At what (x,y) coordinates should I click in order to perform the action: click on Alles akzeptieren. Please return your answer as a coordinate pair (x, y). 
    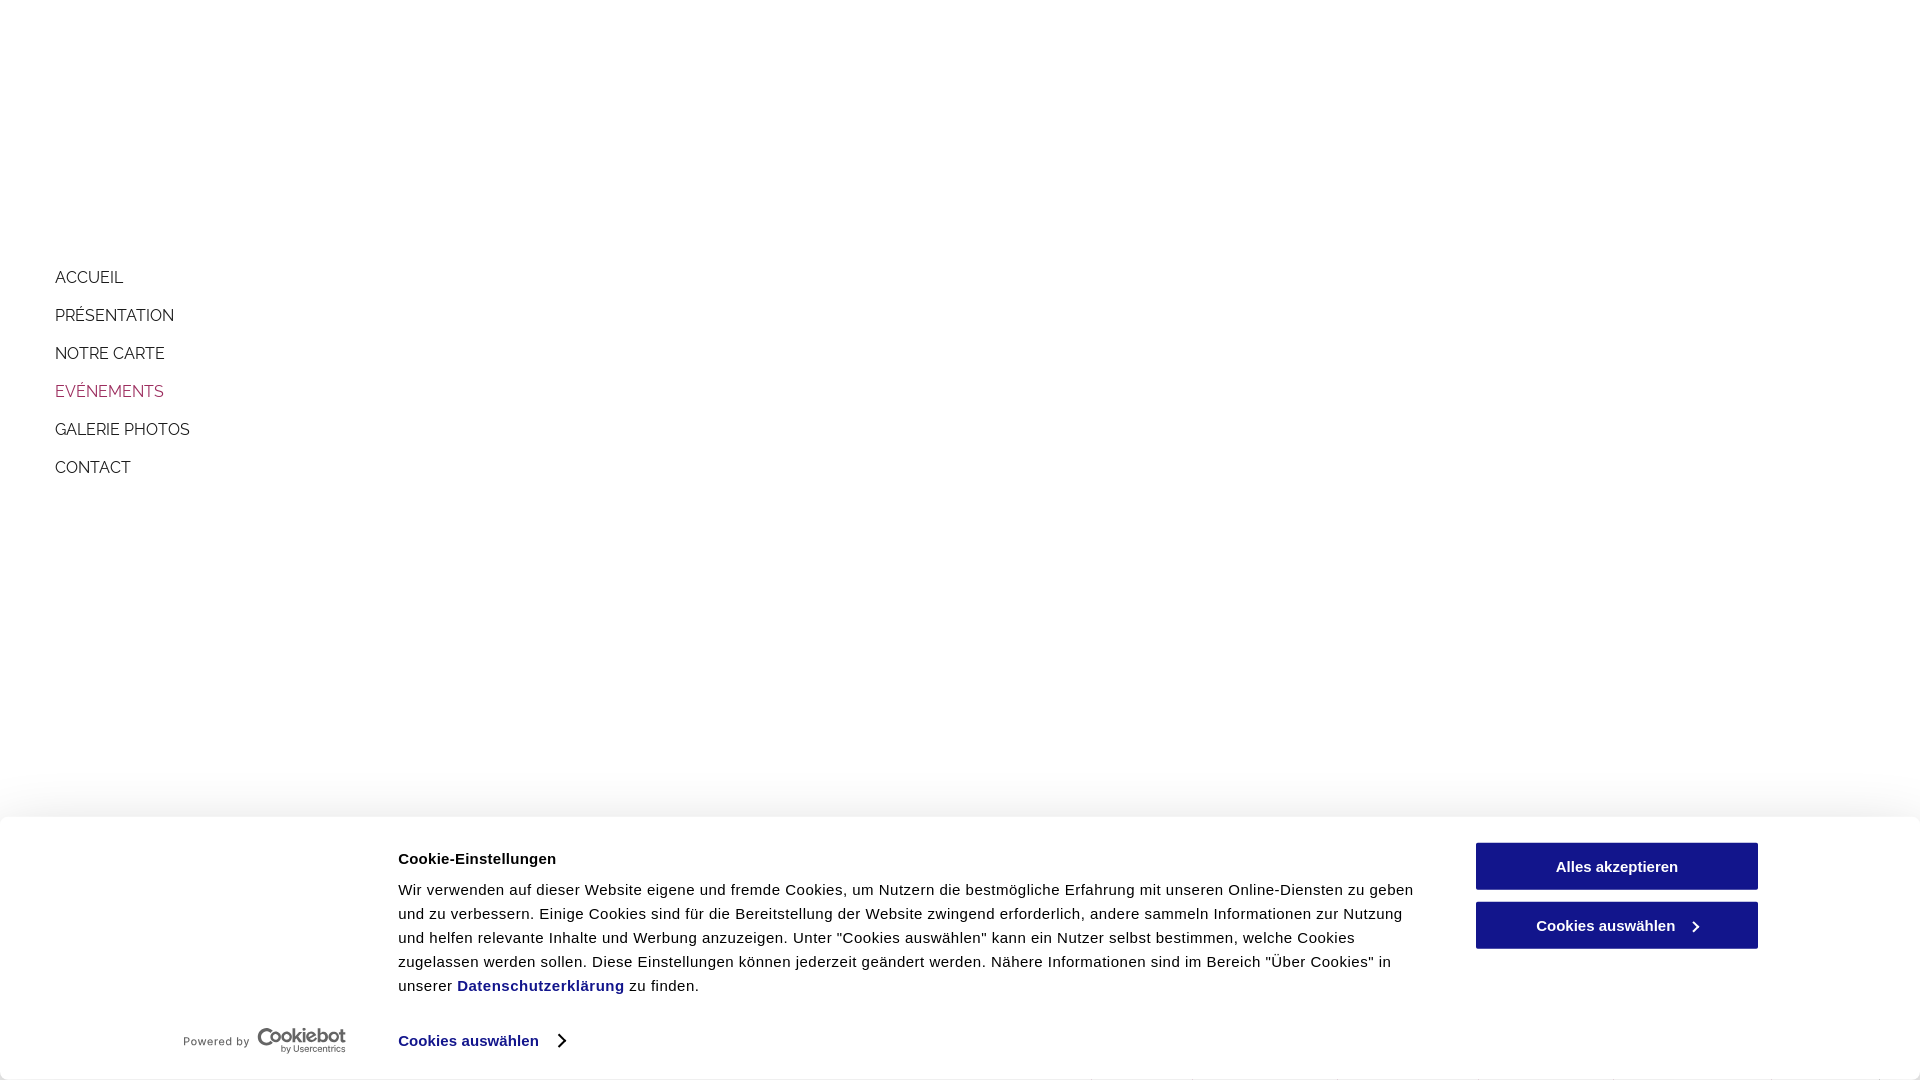
    Looking at the image, I should click on (1617, 866).